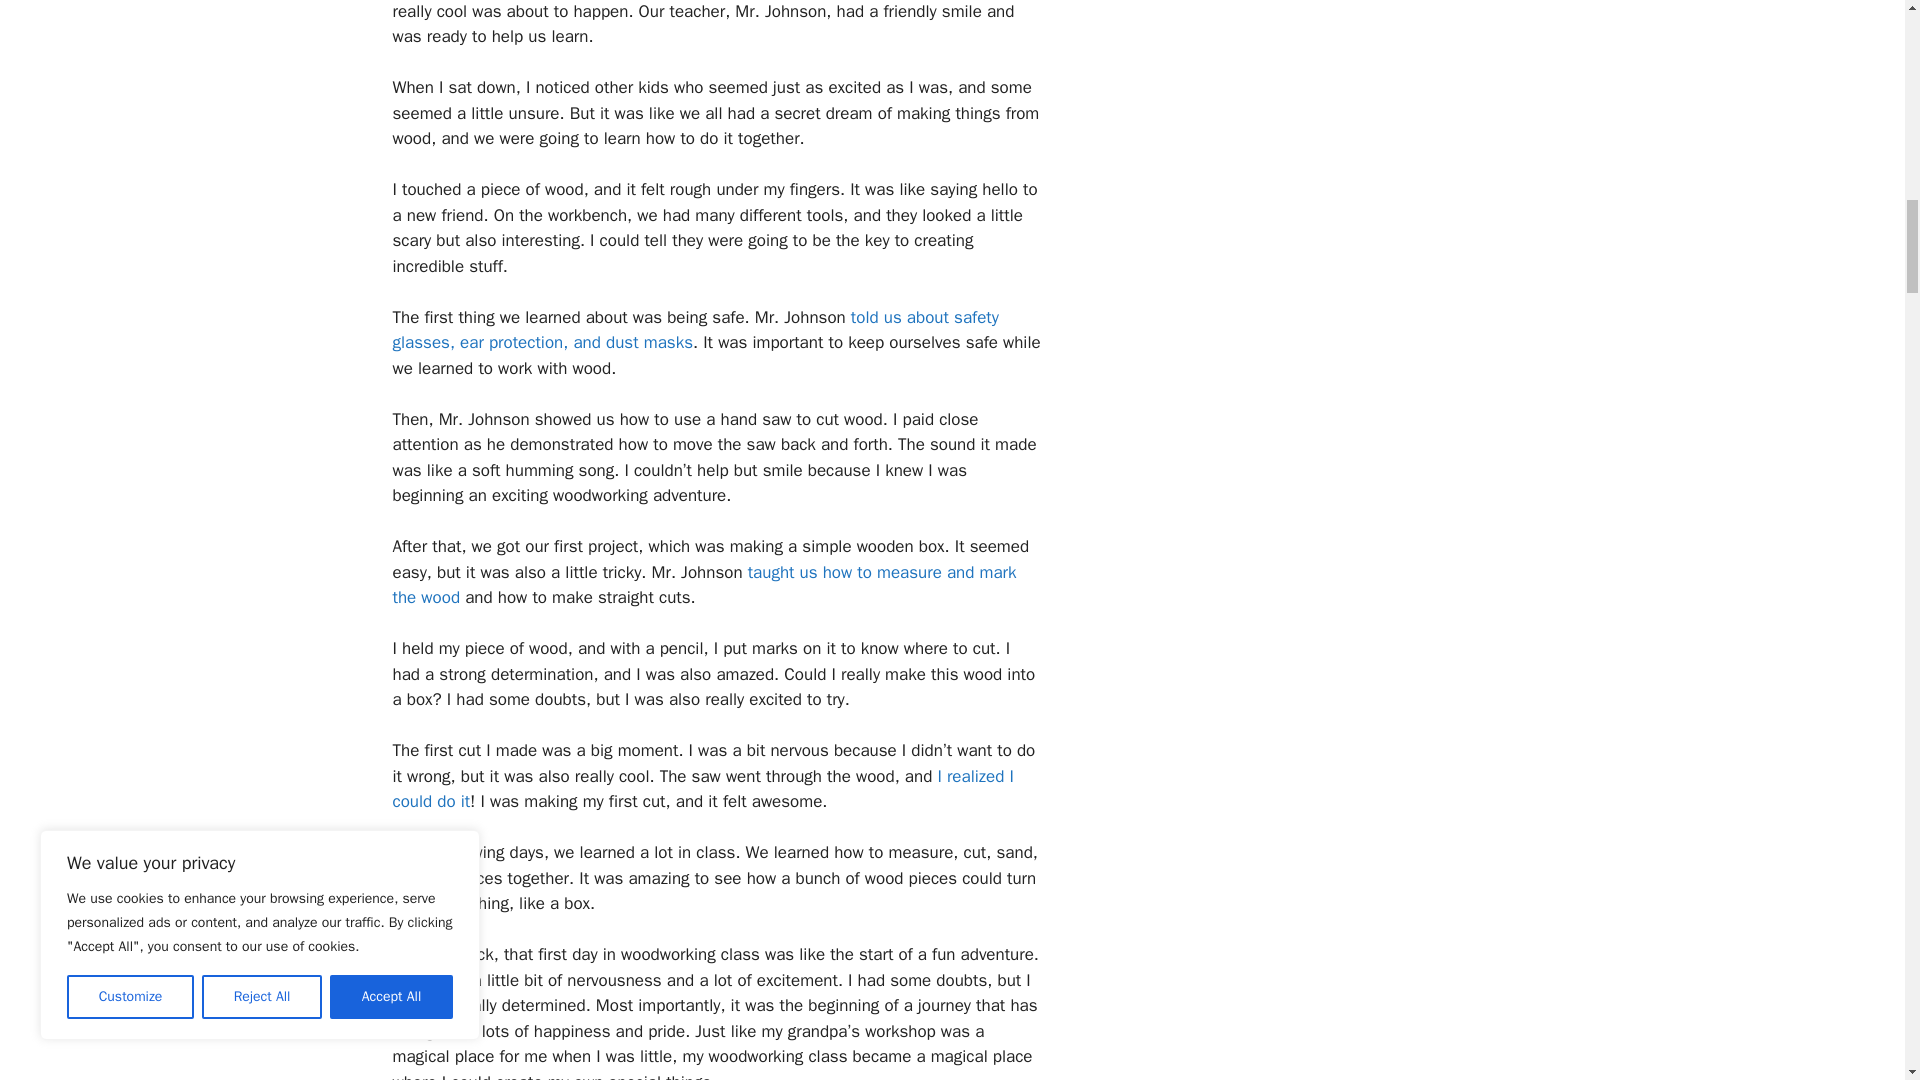  What do you see at coordinates (703, 585) in the screenshot?
I see `taught us how to measure and mark the wood` at bounding box center [703, 585].